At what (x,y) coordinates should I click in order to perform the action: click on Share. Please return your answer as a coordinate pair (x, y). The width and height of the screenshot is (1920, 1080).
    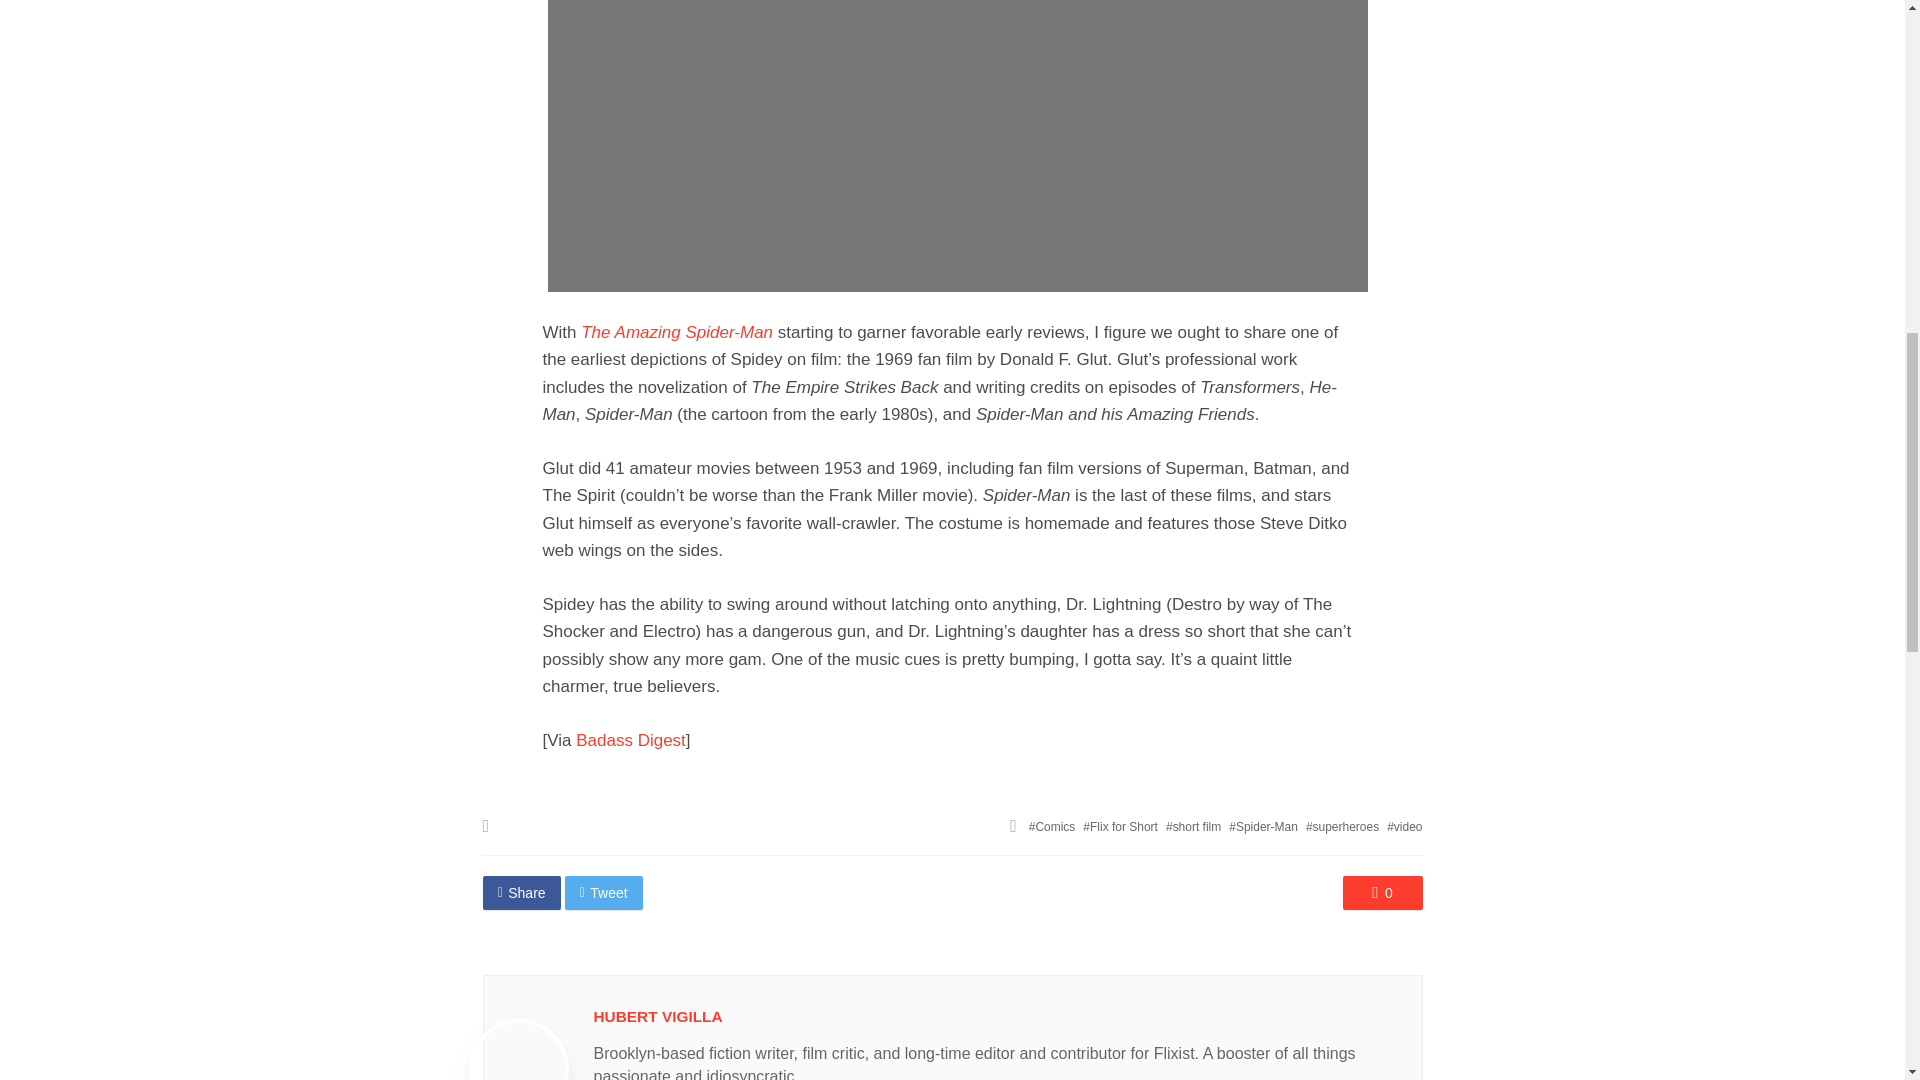
    Looking at the image, I should click on (520, 892).